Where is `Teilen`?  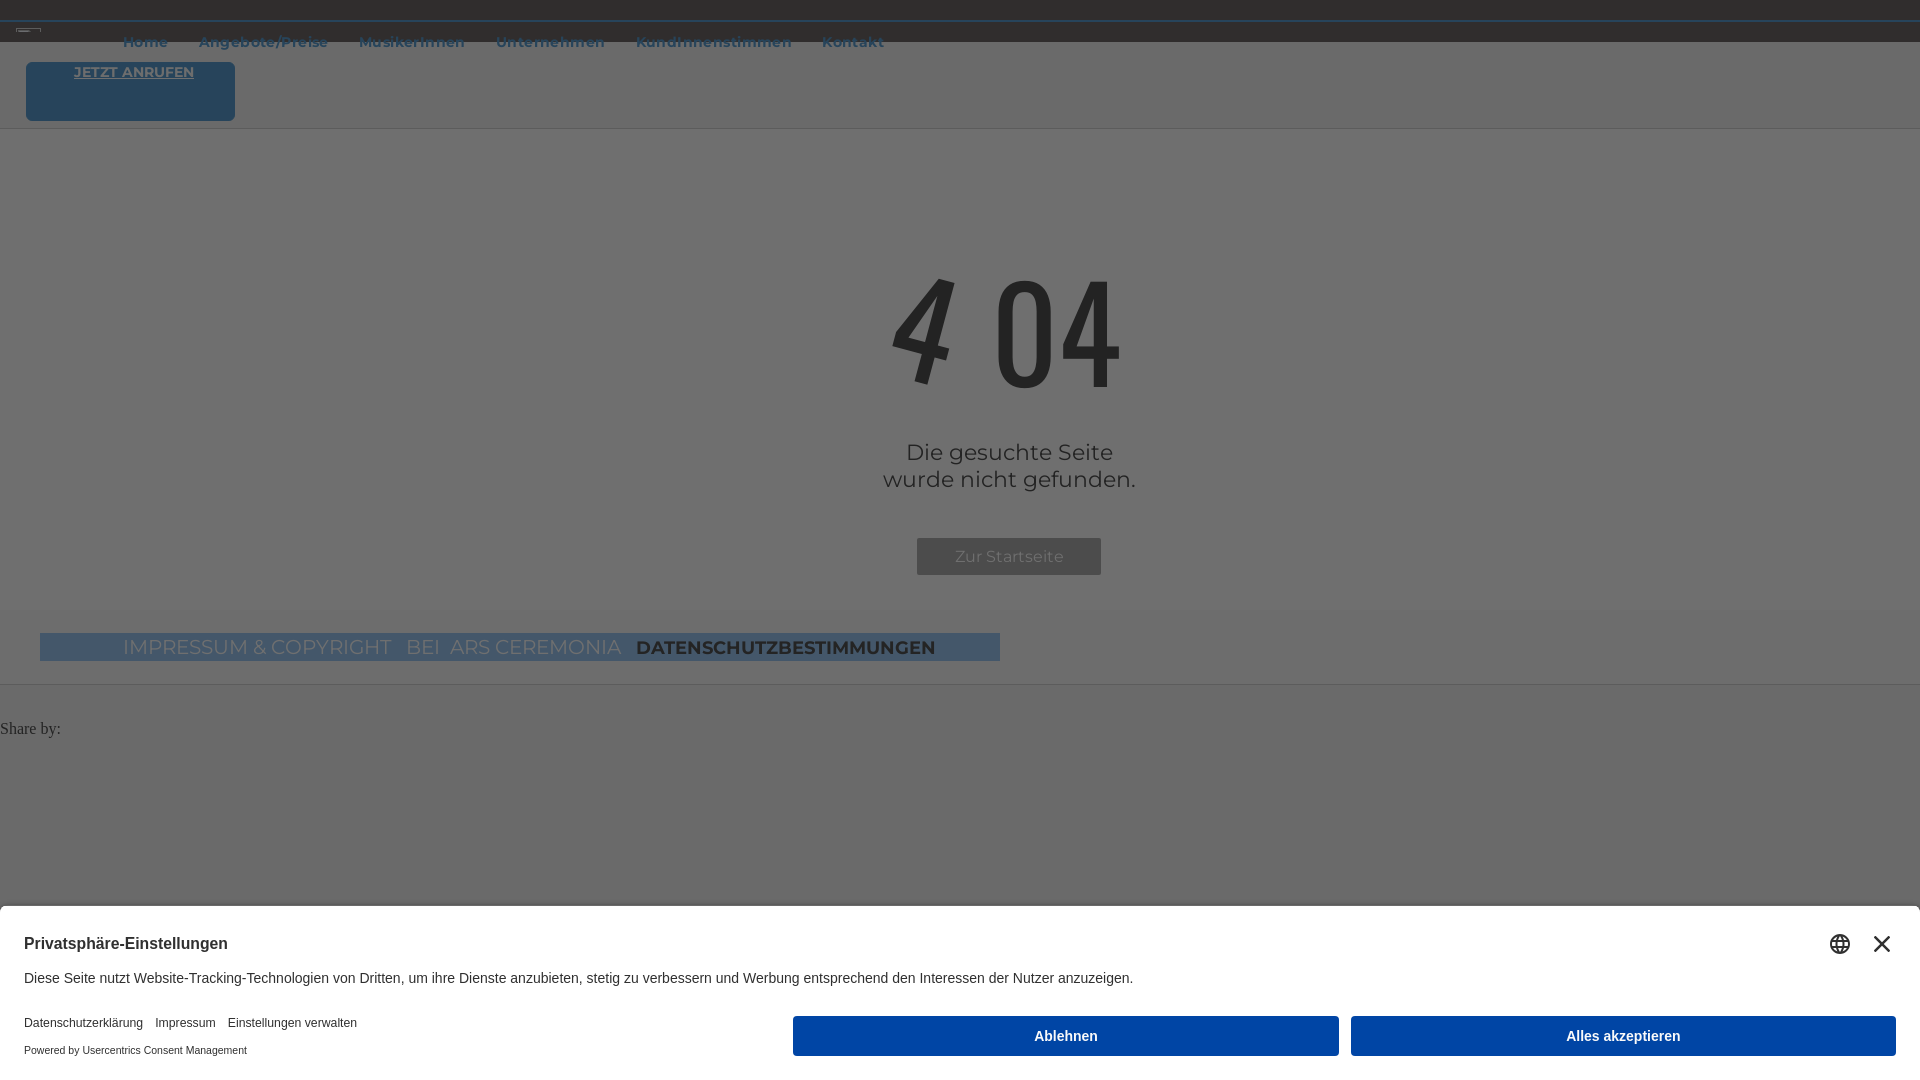 Teilen is located at coordinates (22, 698).